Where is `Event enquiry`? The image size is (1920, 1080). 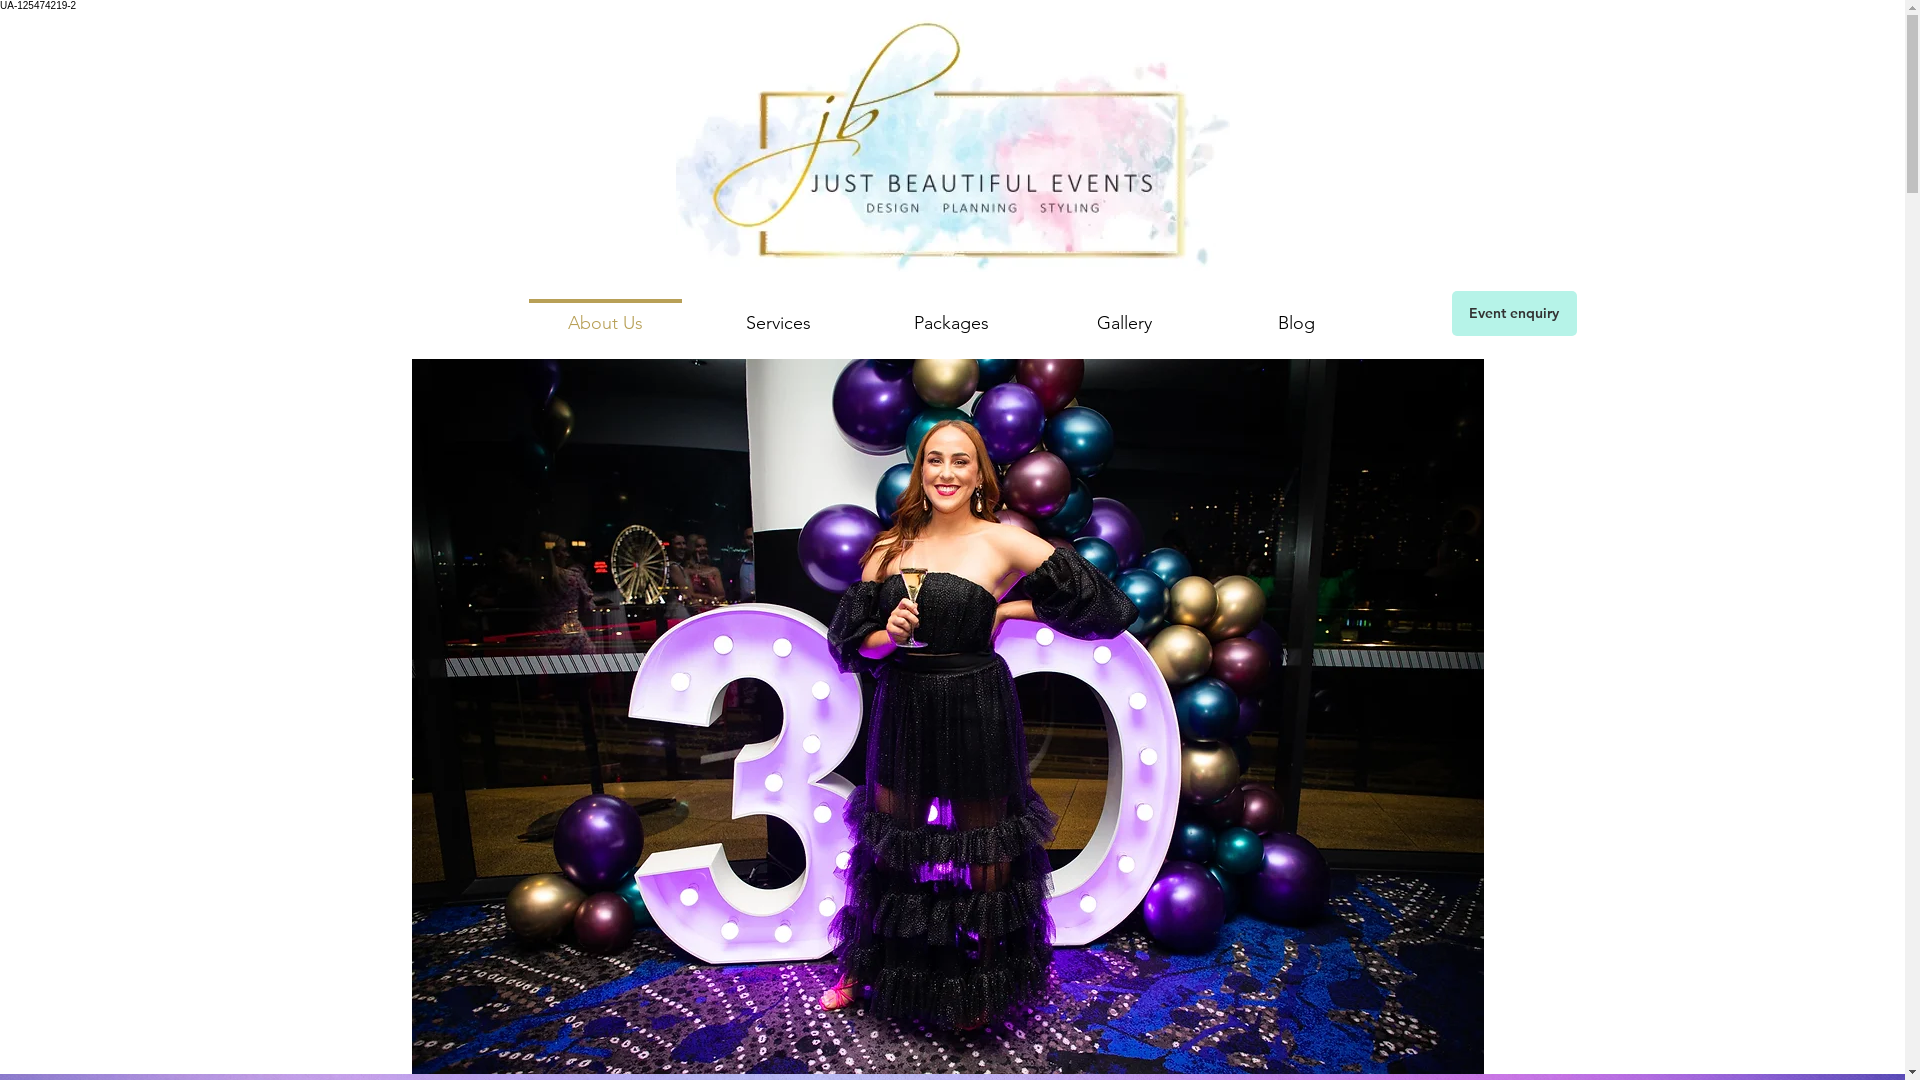 Event enquiry is located at coordinates (1514, 314).